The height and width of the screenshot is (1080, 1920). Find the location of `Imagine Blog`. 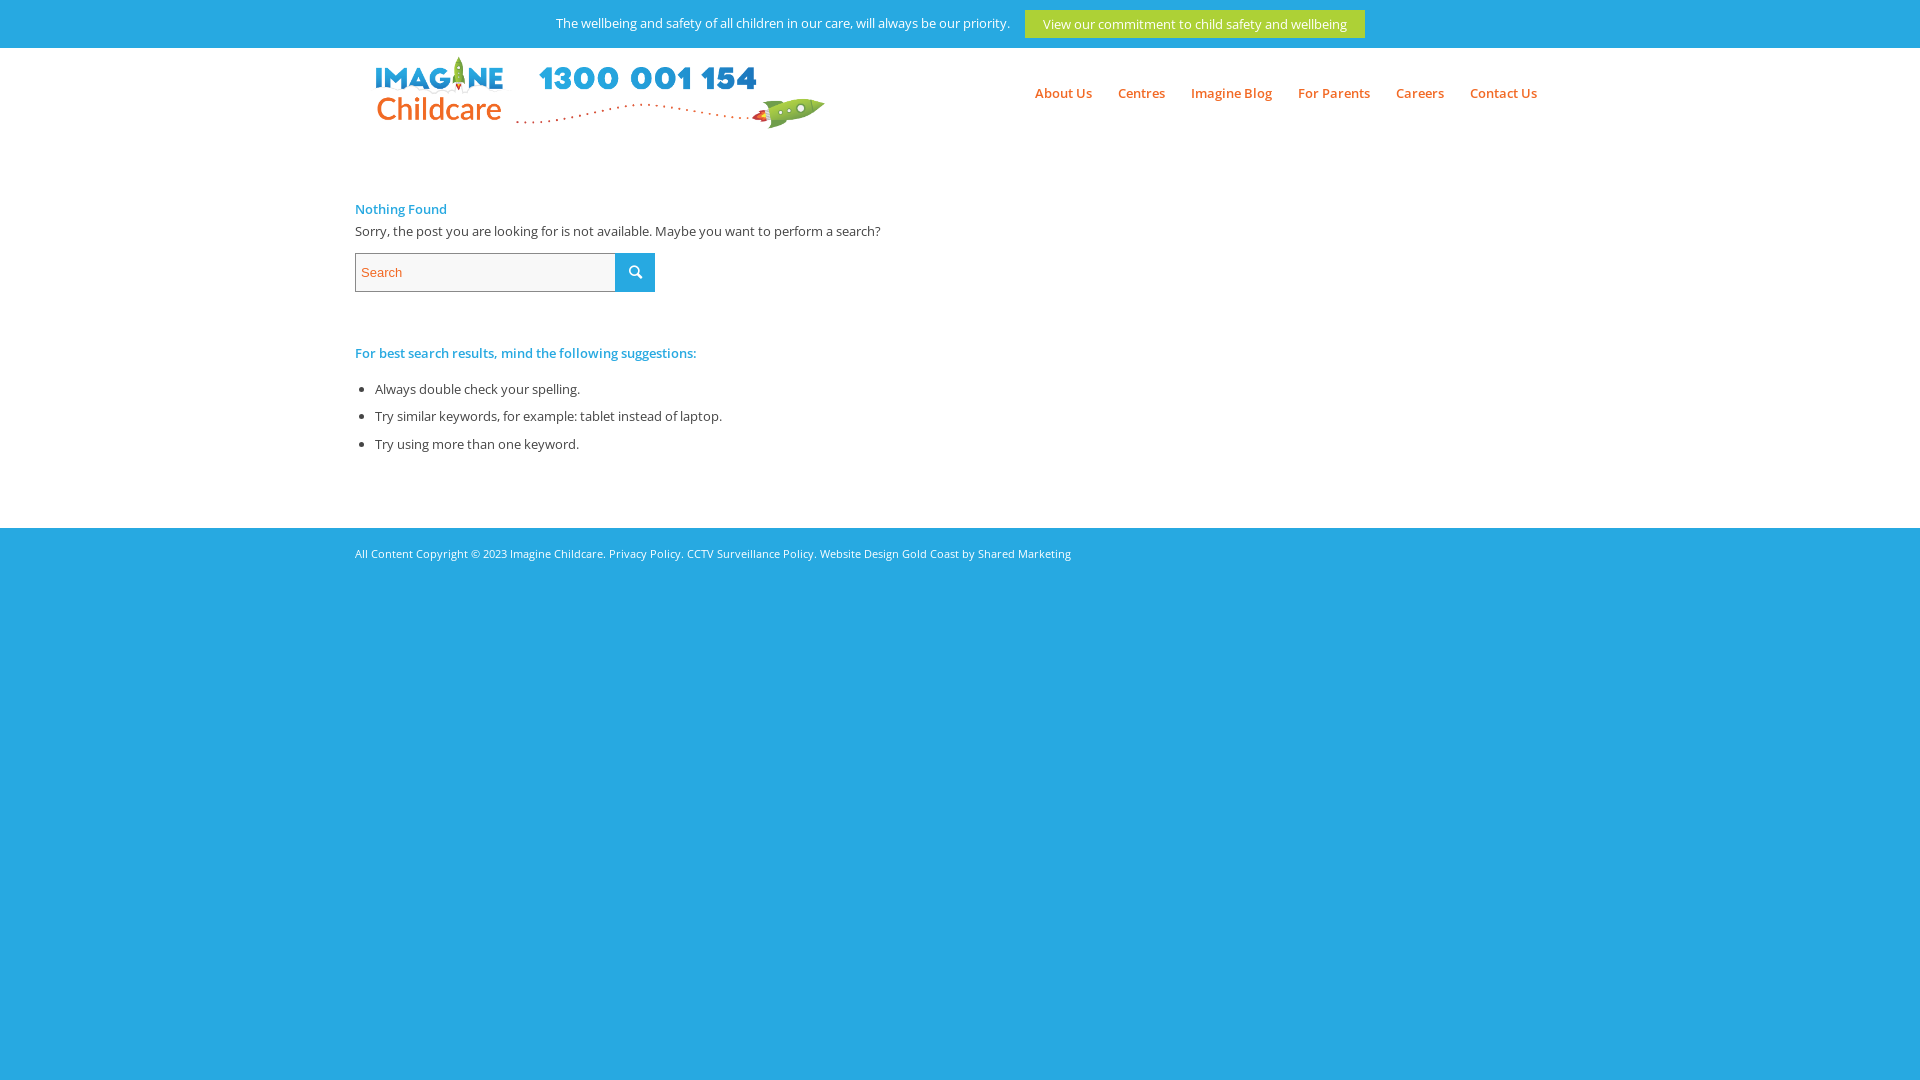

Imagine Blog is located at coordinates (1232, 93).